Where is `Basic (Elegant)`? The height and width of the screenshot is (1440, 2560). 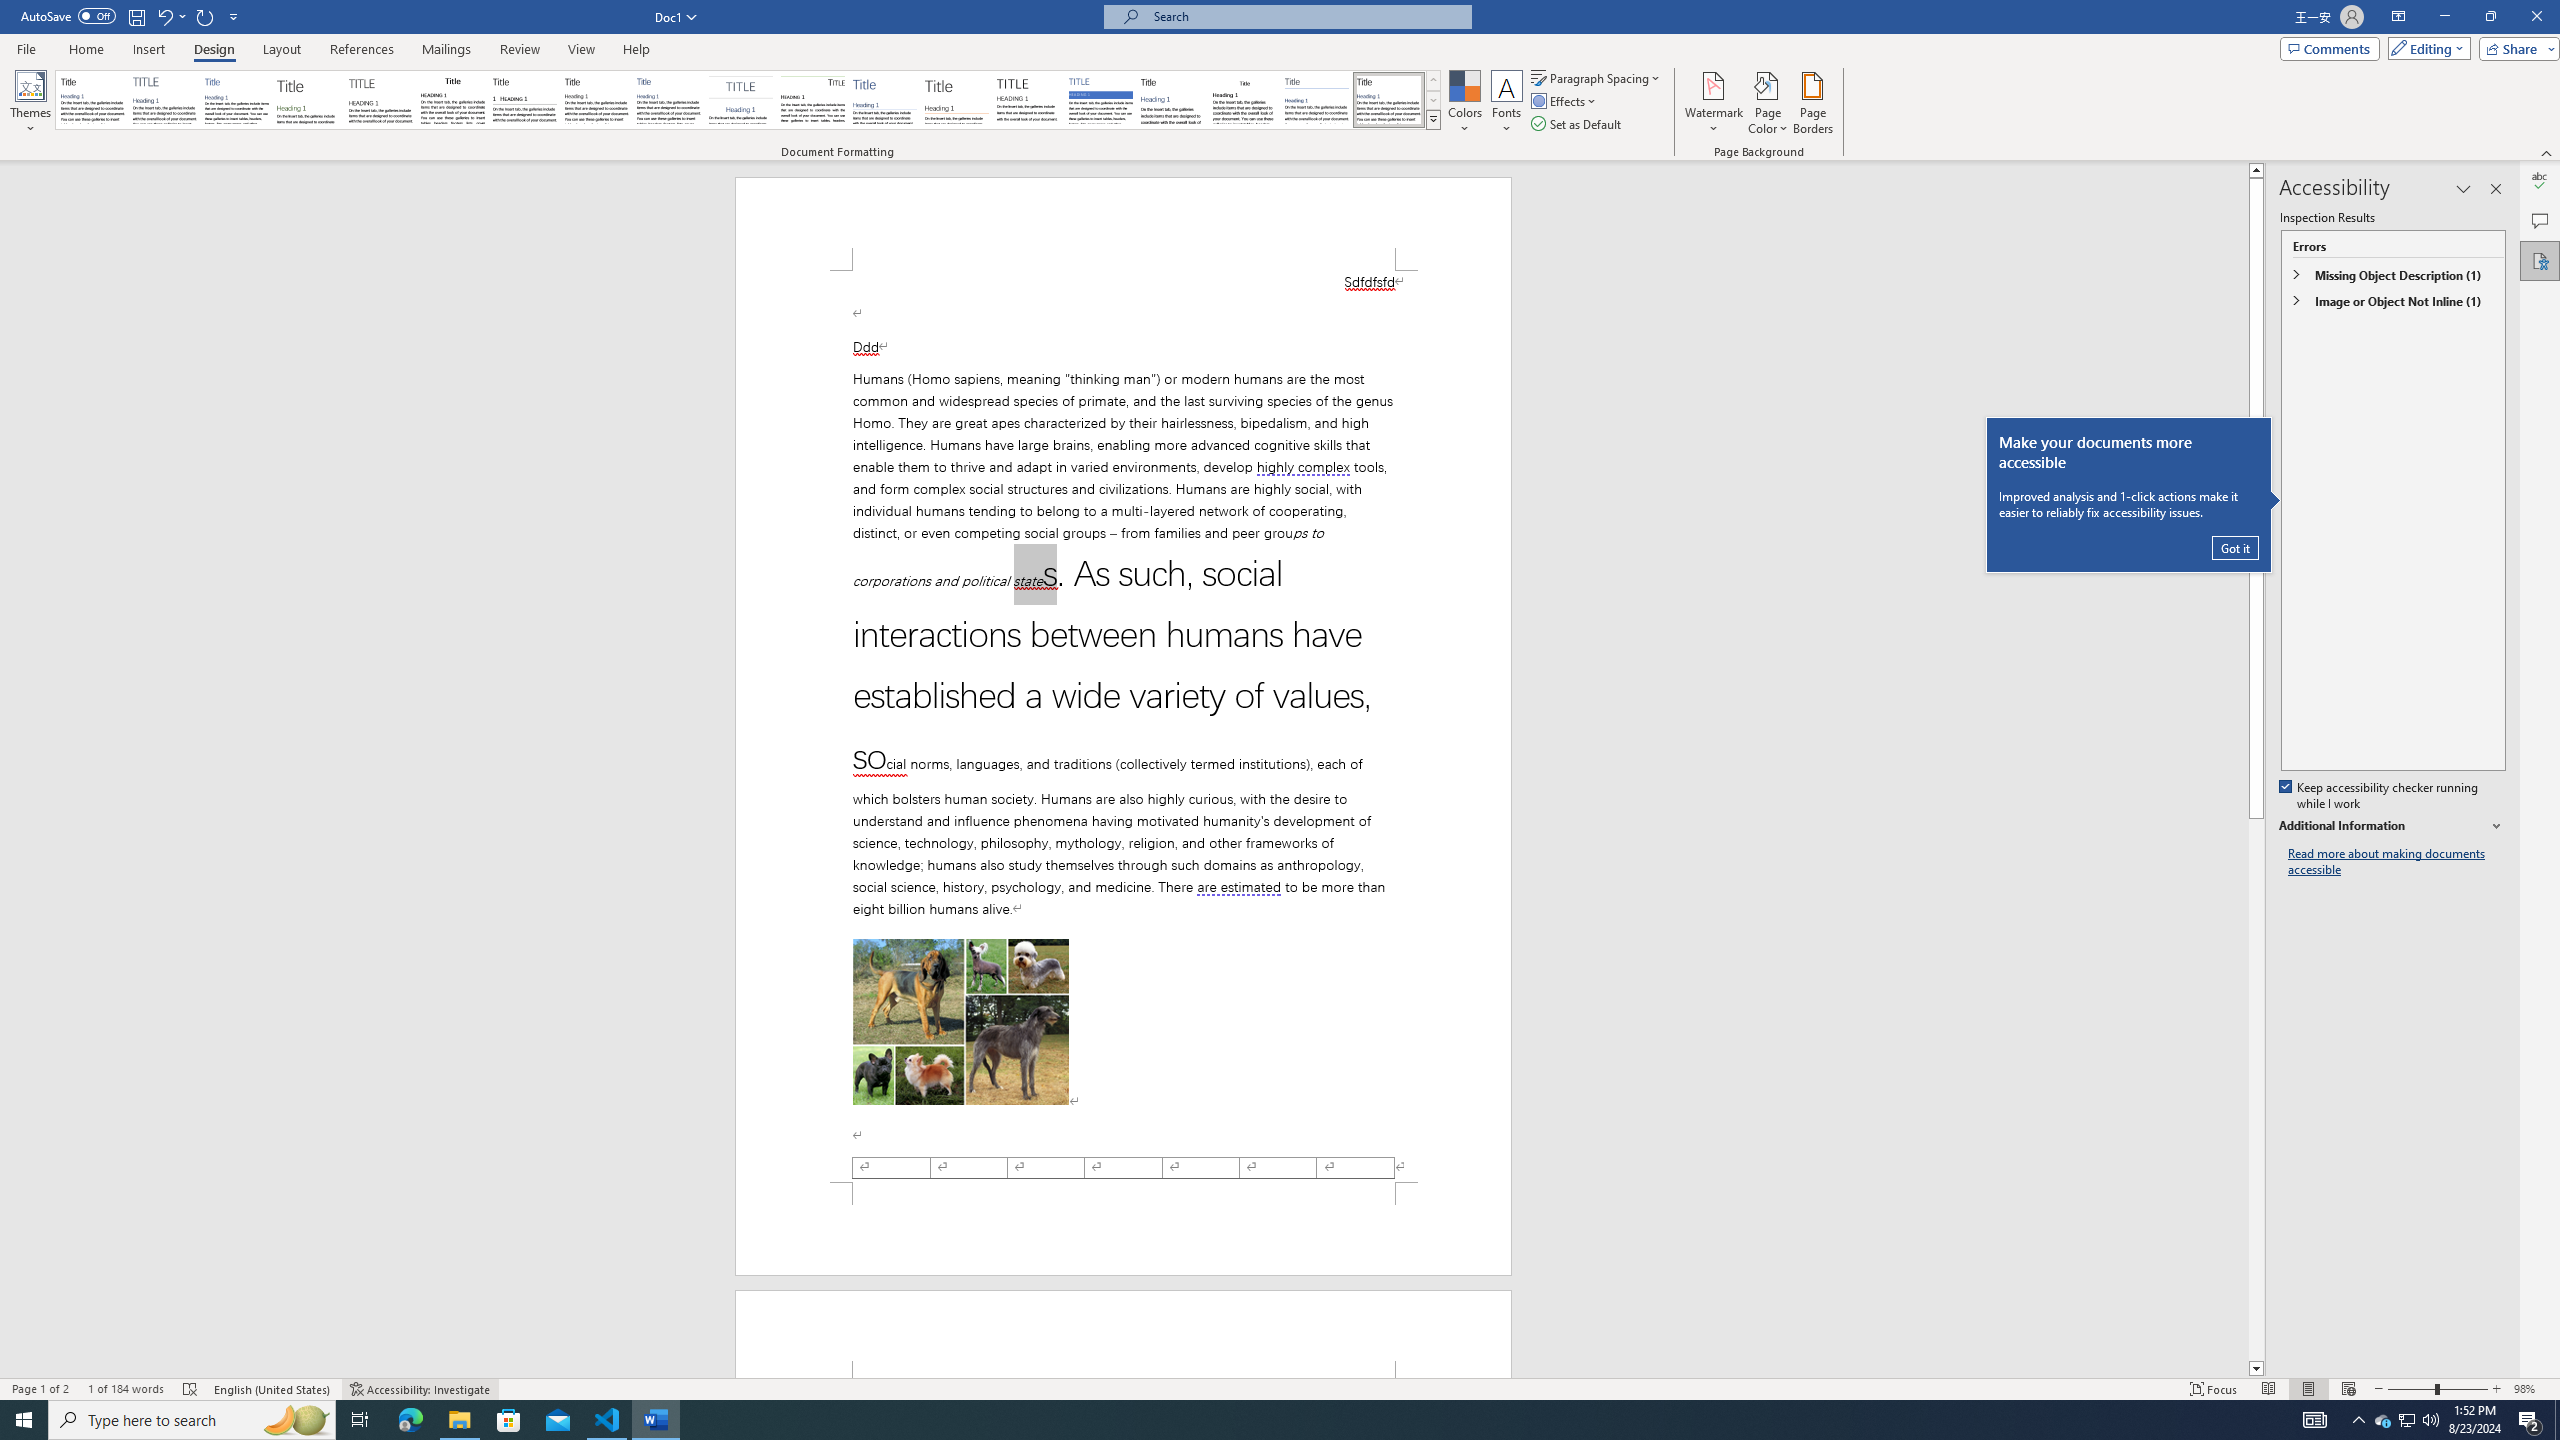 Basic (Elegant) is located at coordinates (165, 100).